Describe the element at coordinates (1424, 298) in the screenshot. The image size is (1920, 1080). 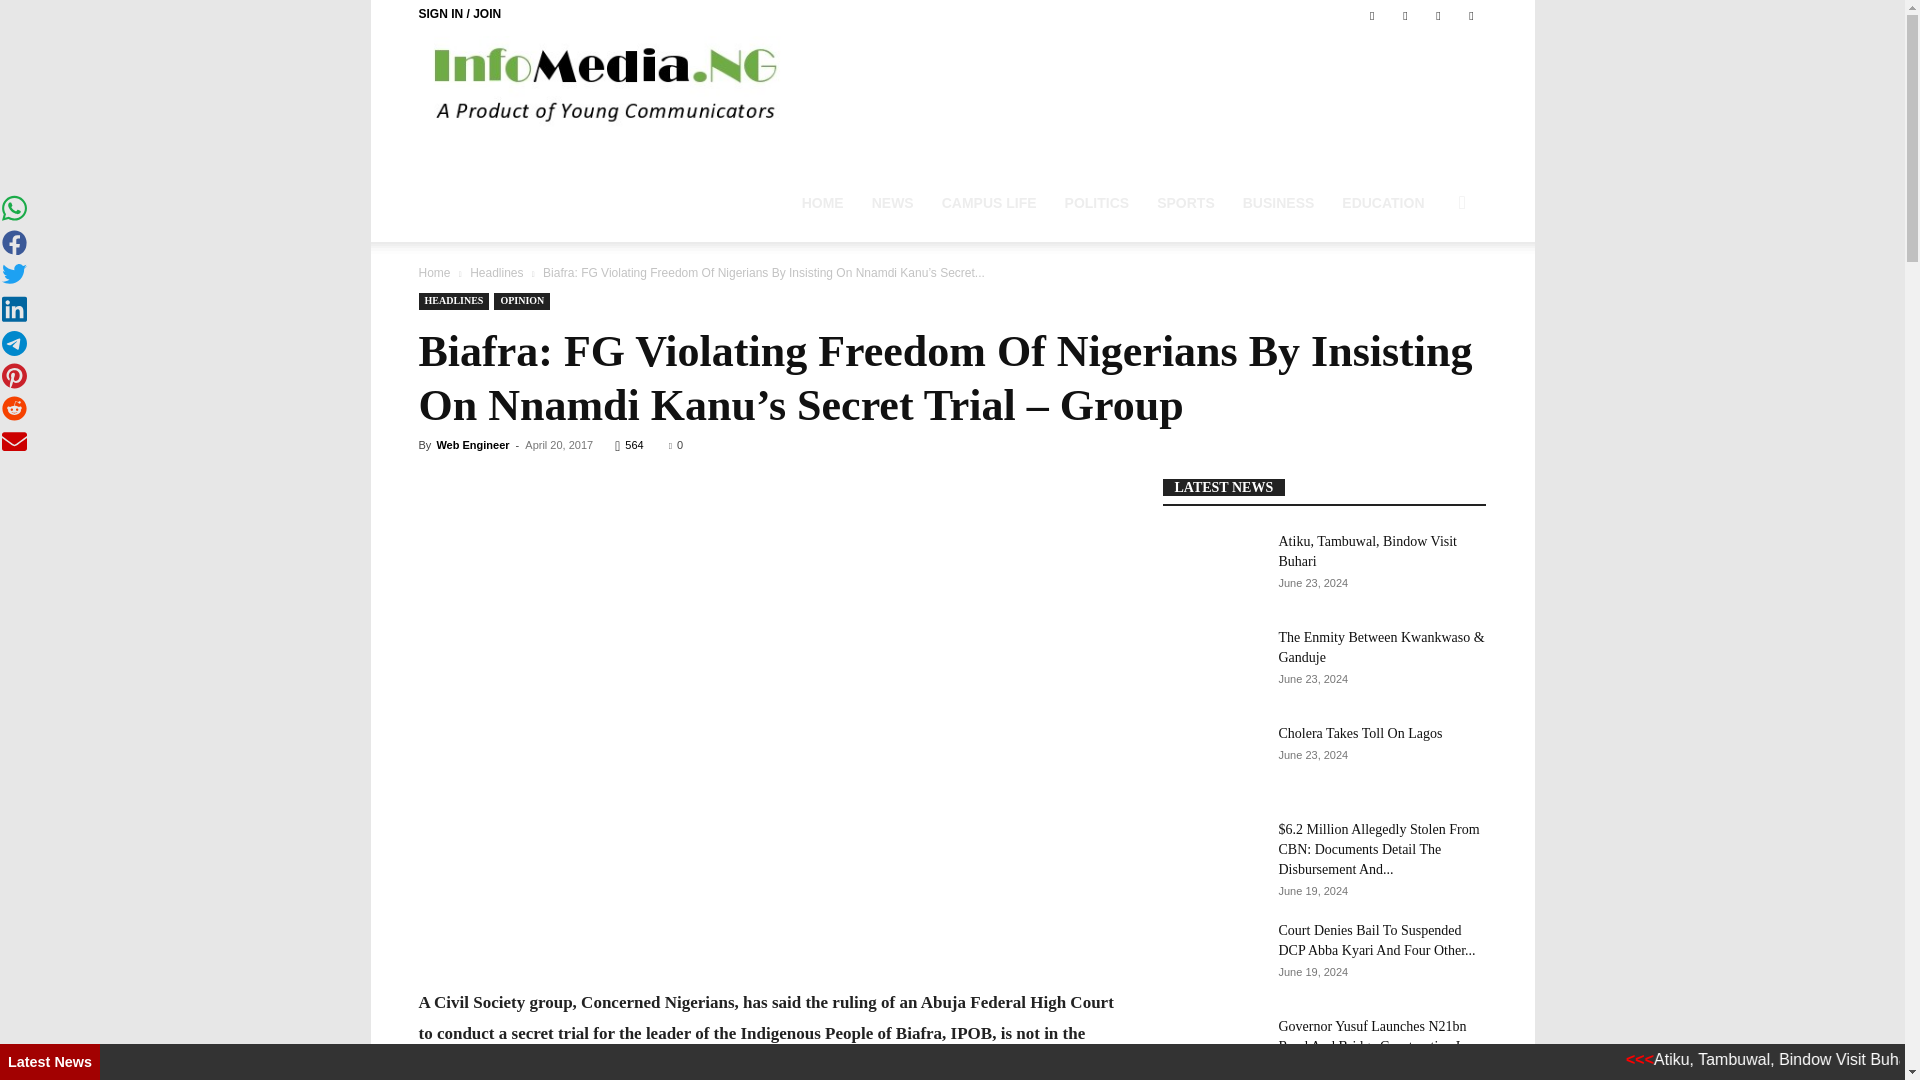
I see `Search` at that location.